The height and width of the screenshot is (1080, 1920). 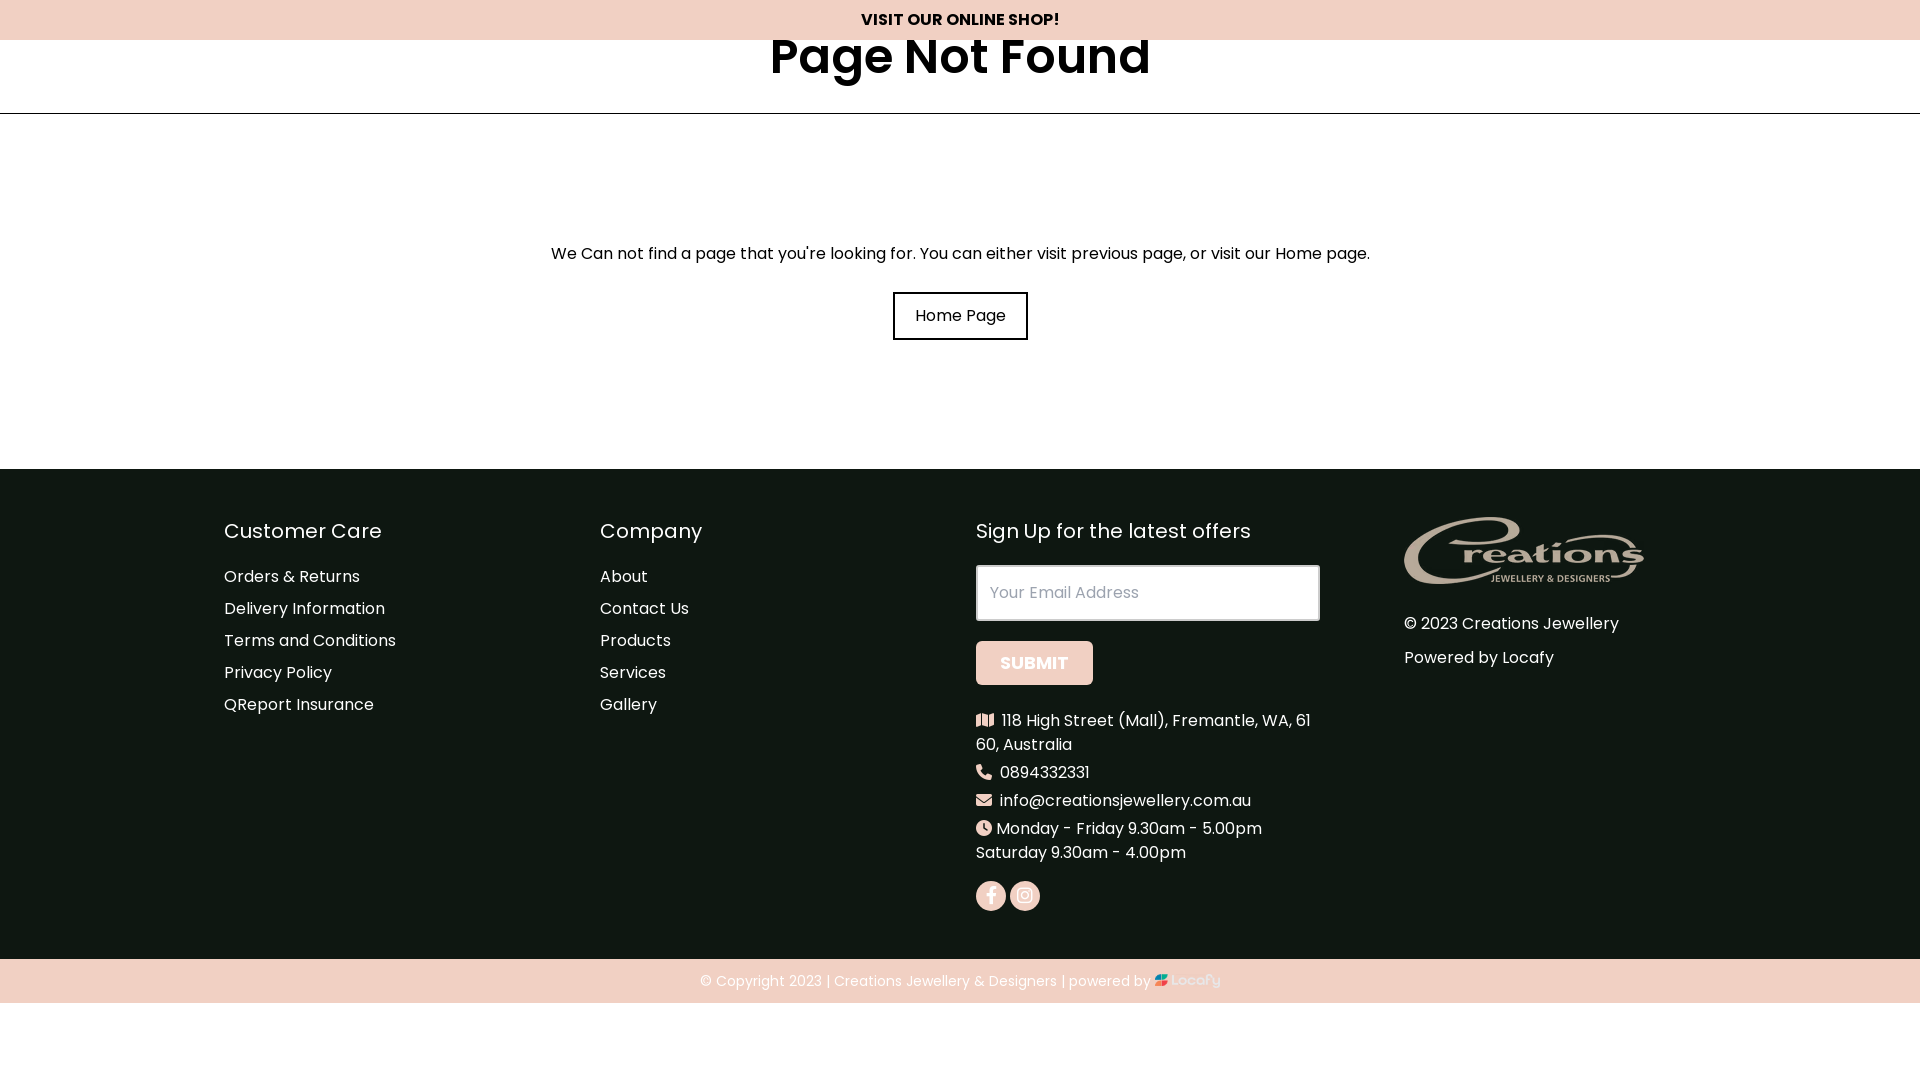 What do you see at coordinates (644, 608) in the screenshot?
I see `Contact Us` at bounding box center [644, 608].